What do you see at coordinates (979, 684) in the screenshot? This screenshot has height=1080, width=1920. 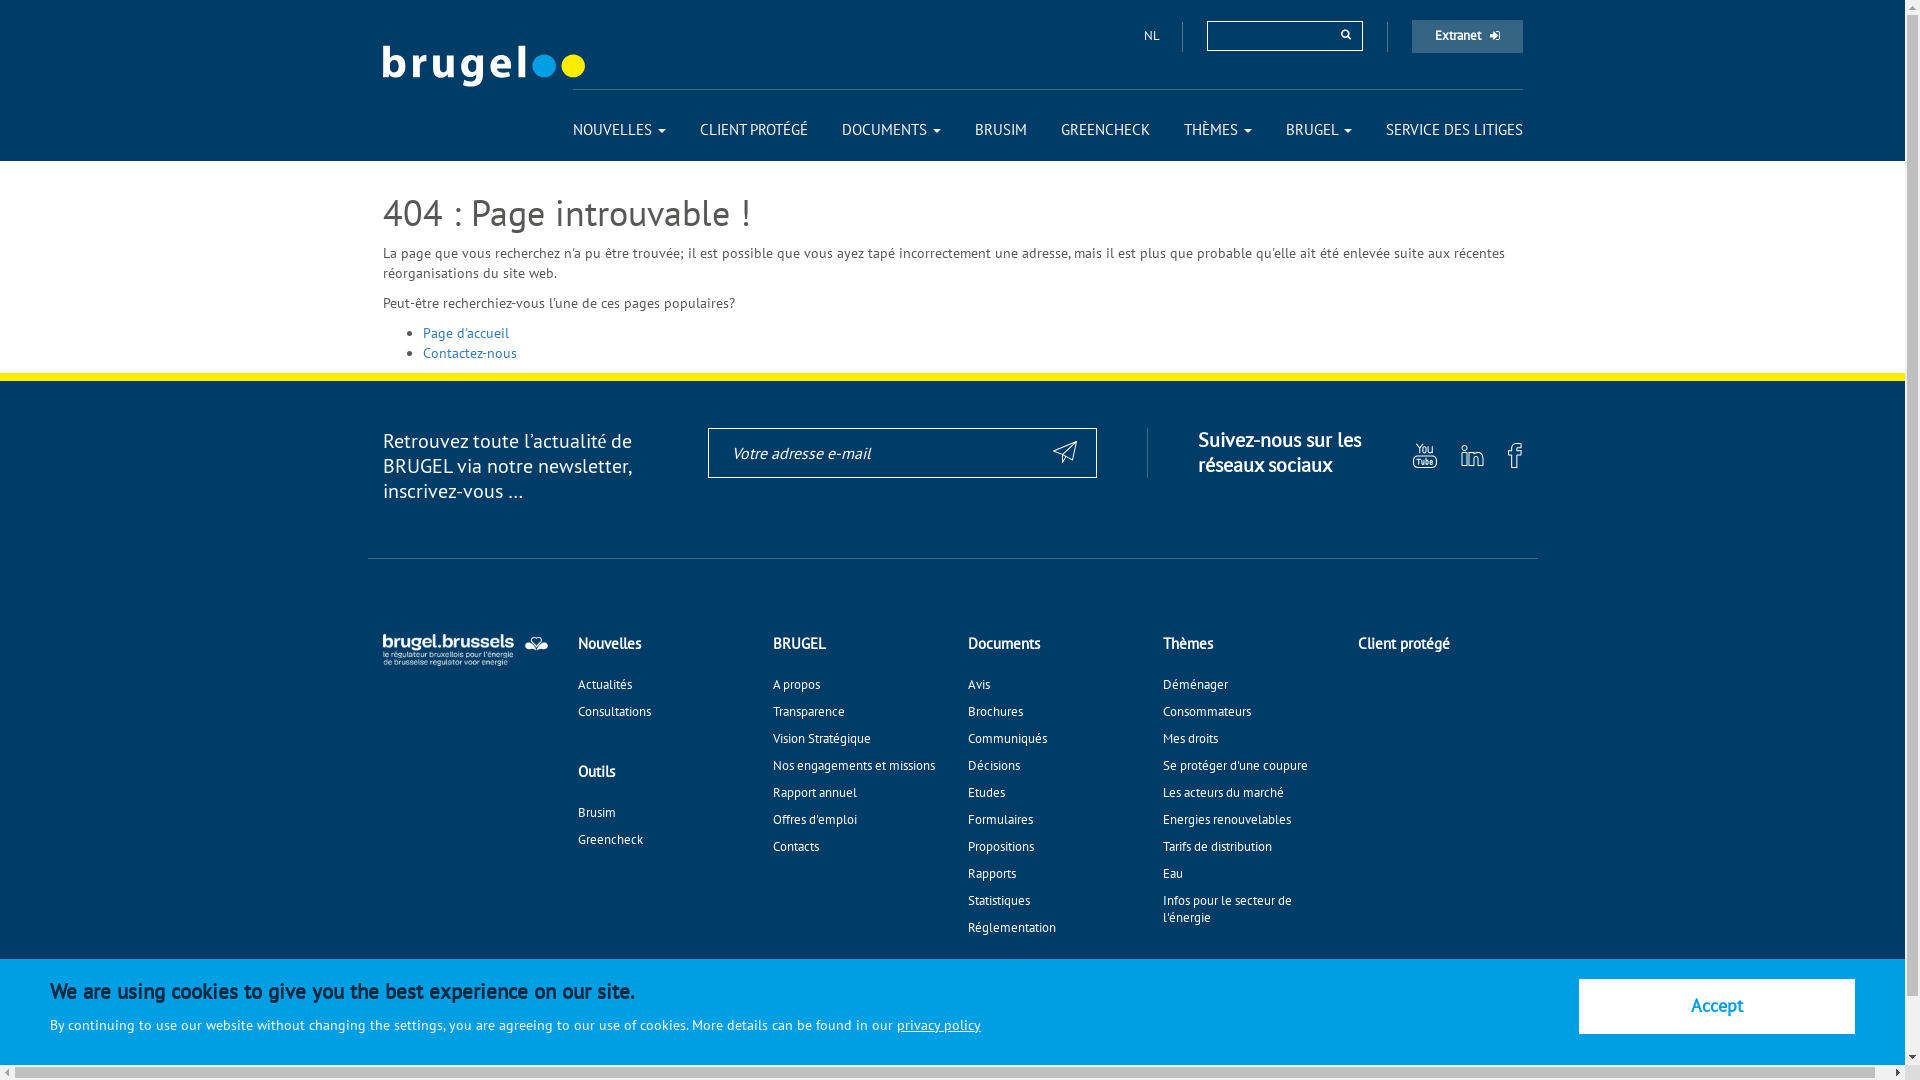 I see `Avis` at bounding box center [979, 684].